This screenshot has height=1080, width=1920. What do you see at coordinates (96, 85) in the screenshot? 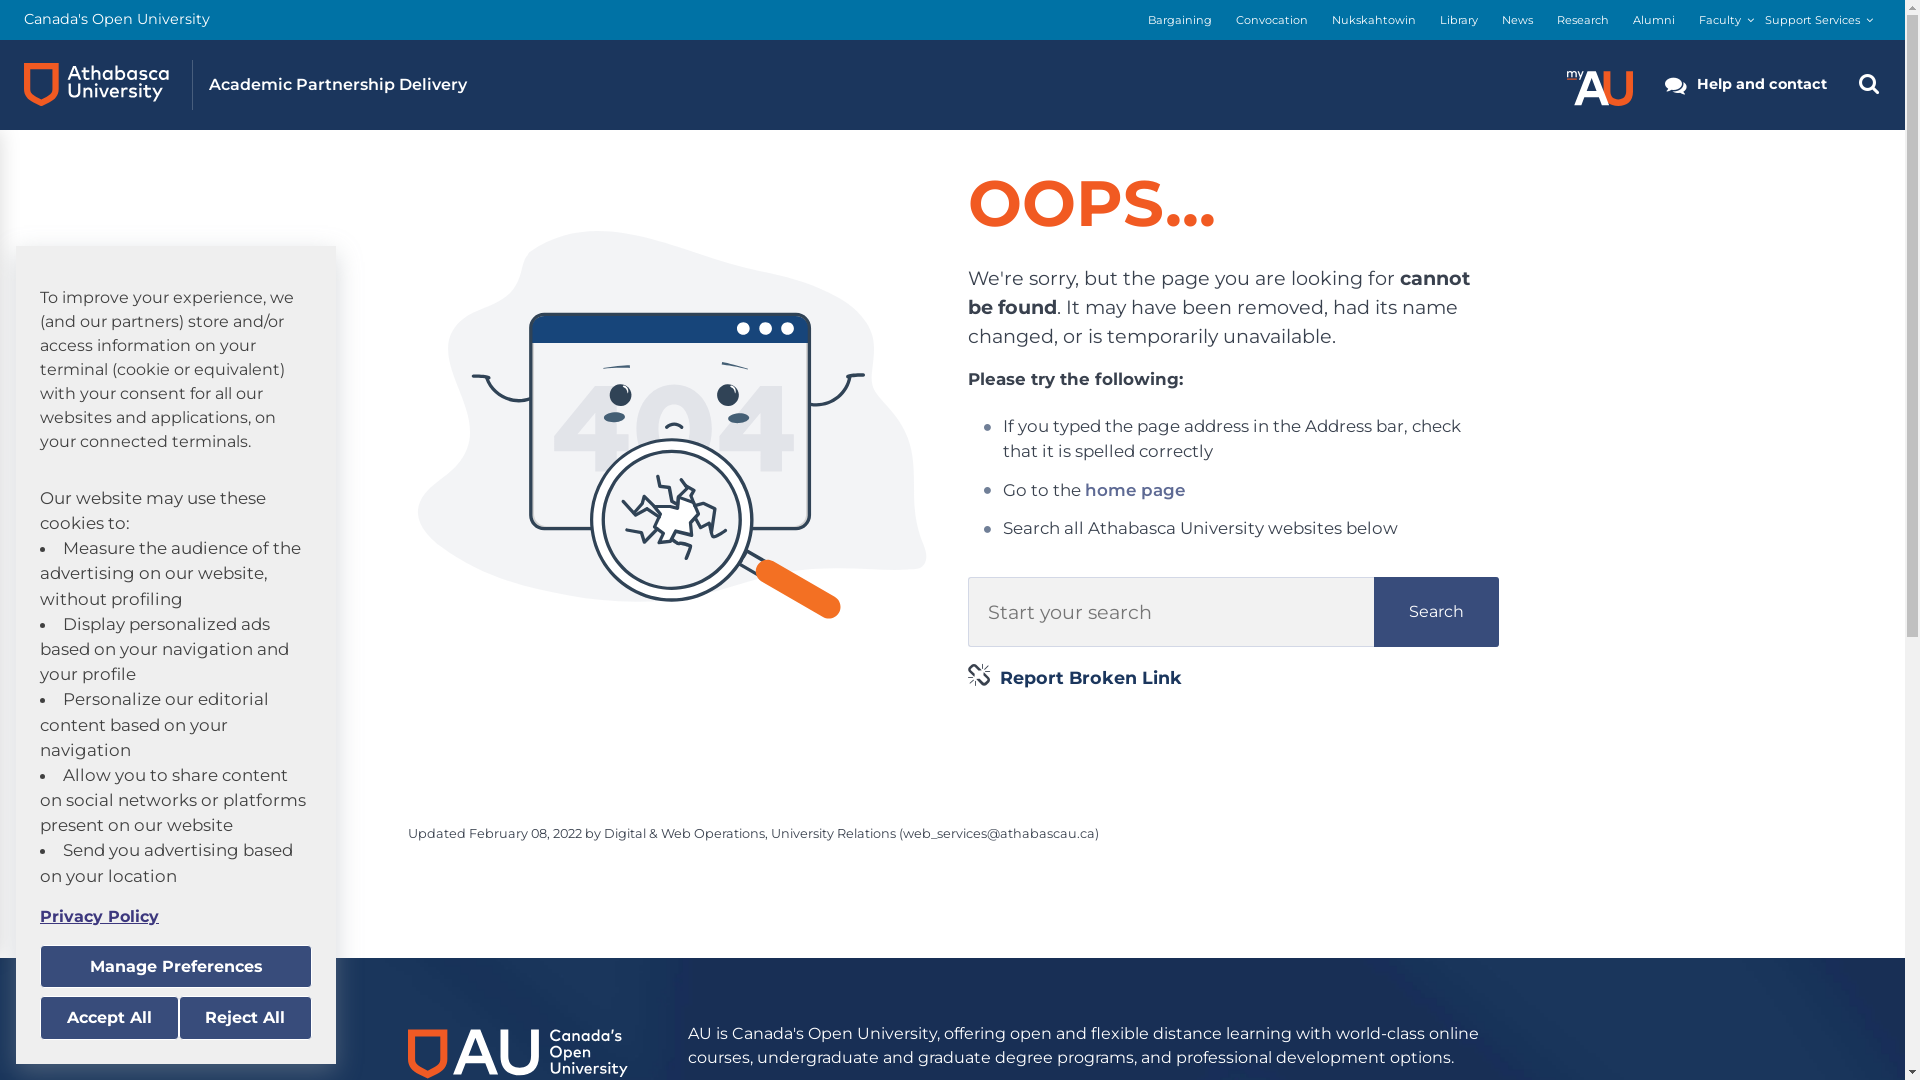
I see `Athabasca University logo` at bounding box center [96, 85].